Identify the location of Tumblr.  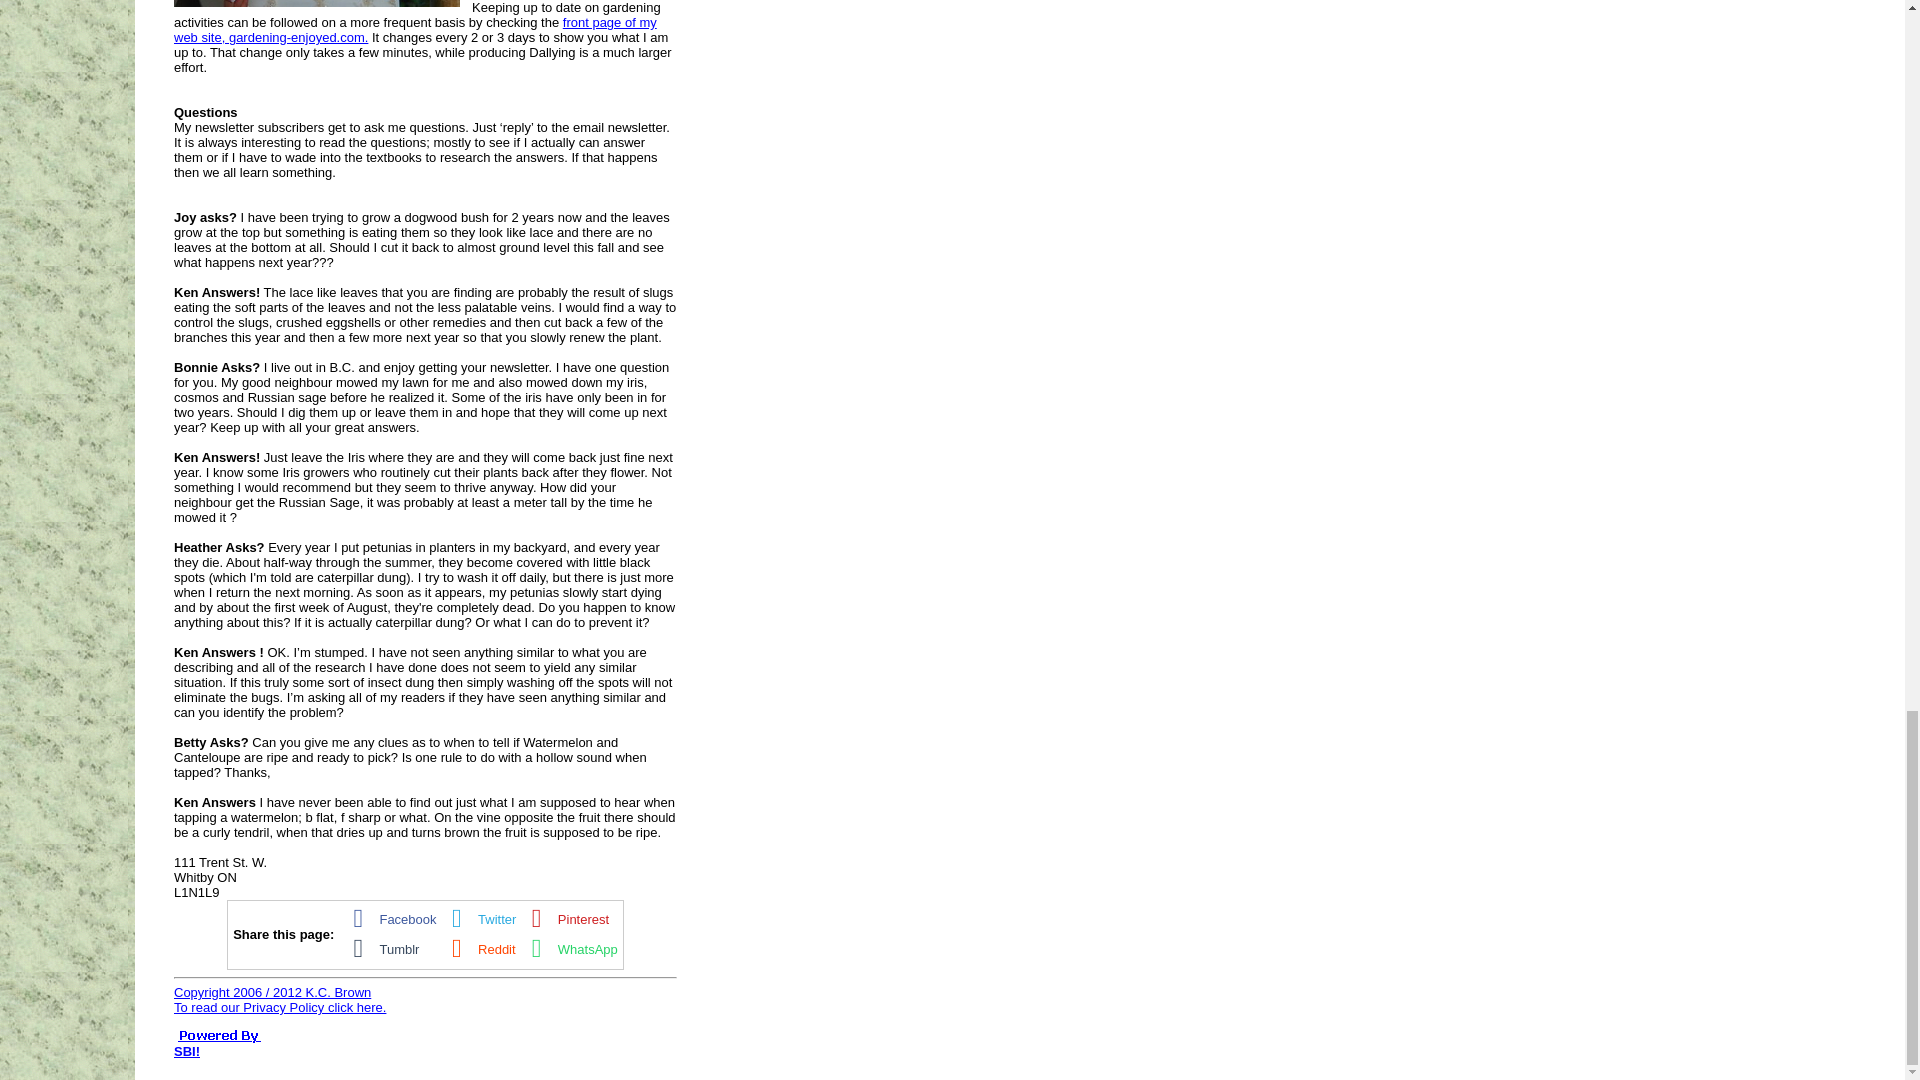
(380, 946).